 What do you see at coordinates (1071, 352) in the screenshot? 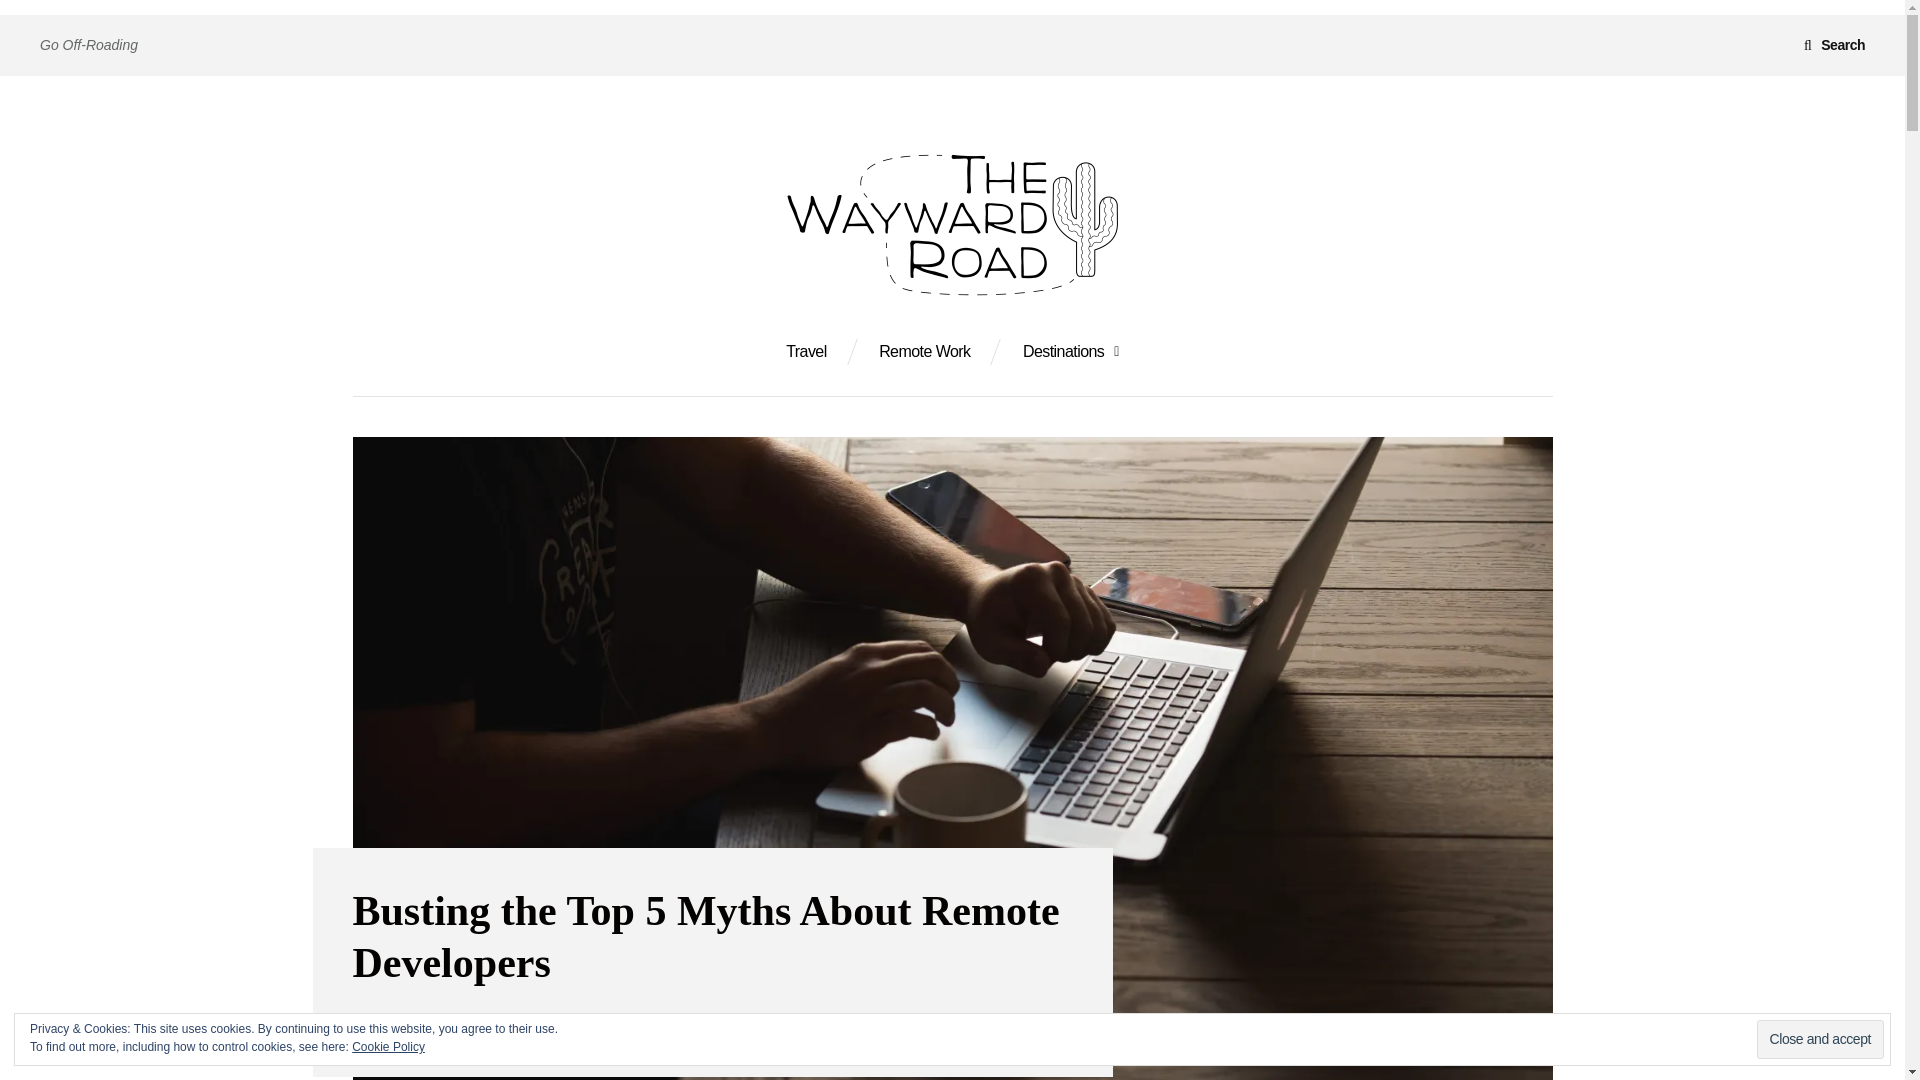
I see `Destinations` at bounding box center [1071, 352].